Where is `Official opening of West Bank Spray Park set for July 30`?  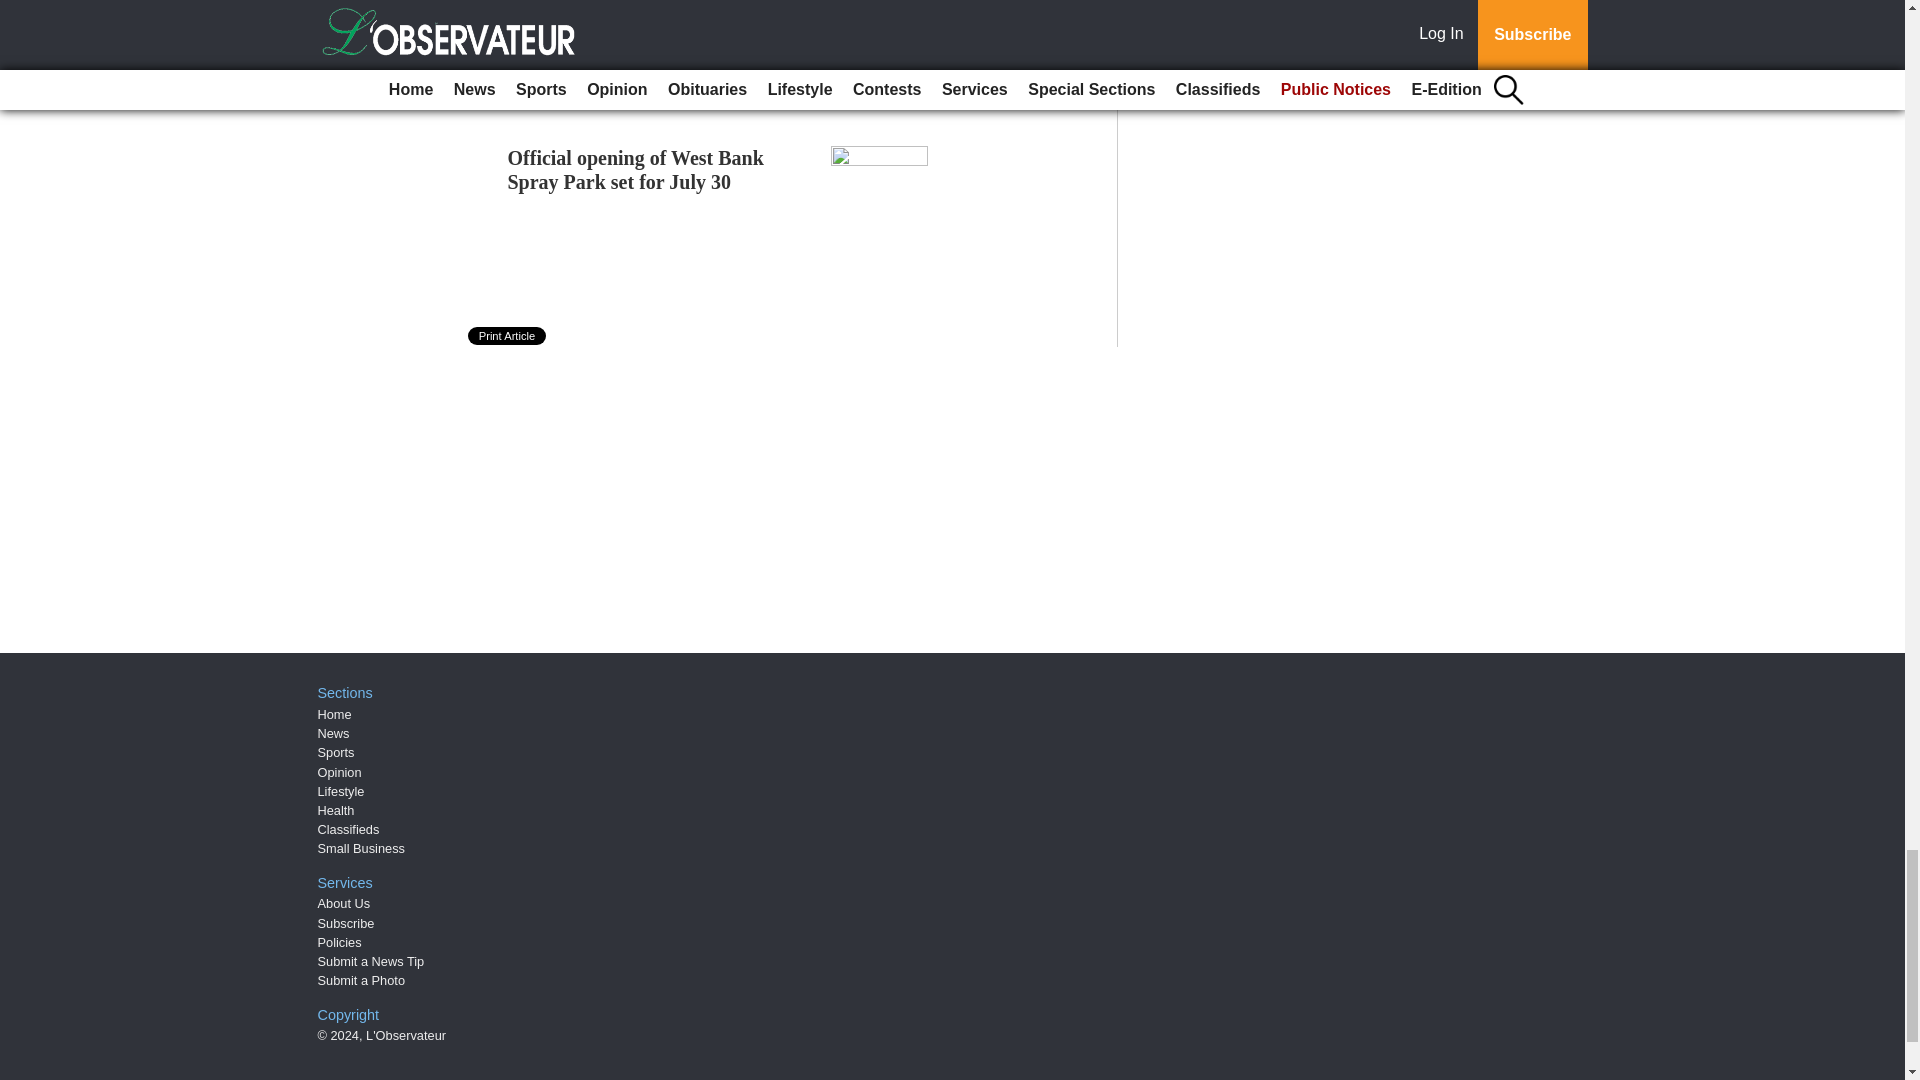
Official opening of West Bank Spray Park set for July 30 is located at coordinates (636, 170).